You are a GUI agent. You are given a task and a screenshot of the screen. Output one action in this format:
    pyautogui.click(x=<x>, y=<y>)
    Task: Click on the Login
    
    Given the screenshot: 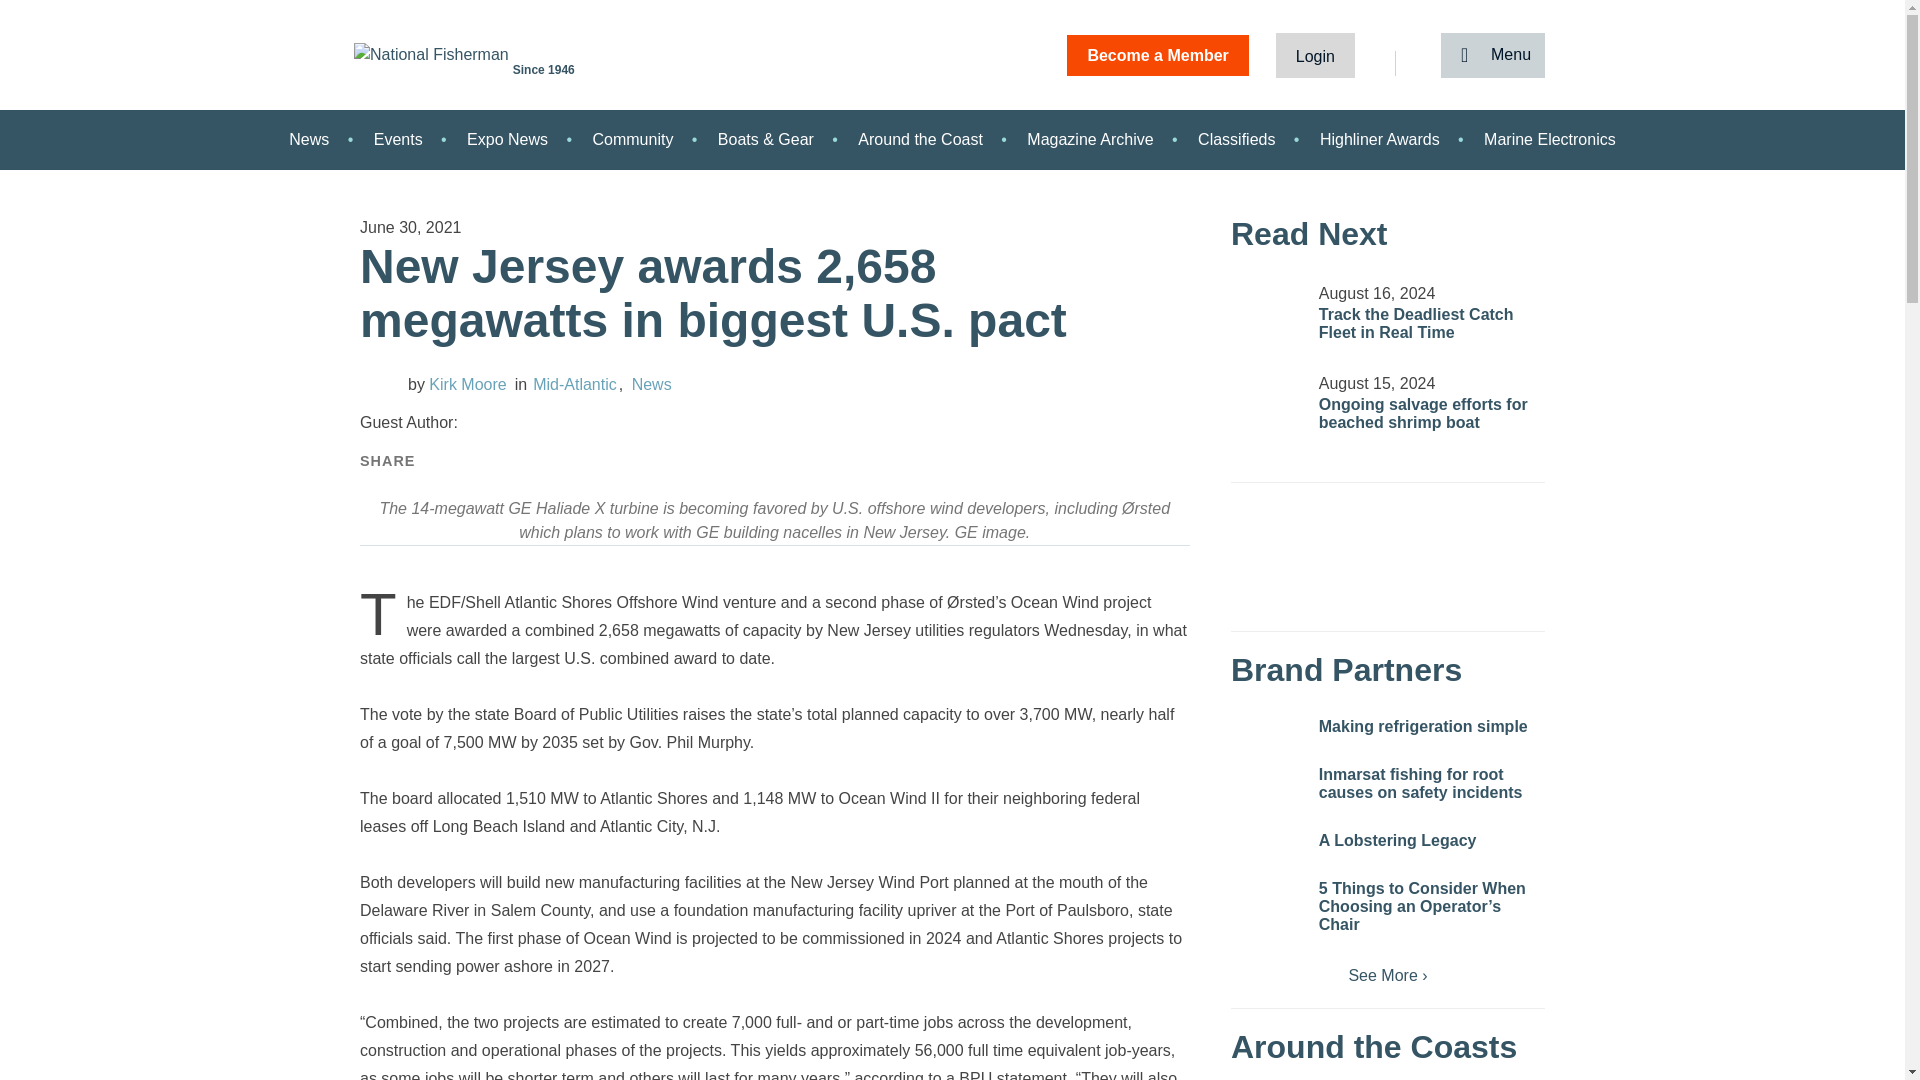 What is the action you would take?
    pyautogui.click(x=1316, y=54)
    